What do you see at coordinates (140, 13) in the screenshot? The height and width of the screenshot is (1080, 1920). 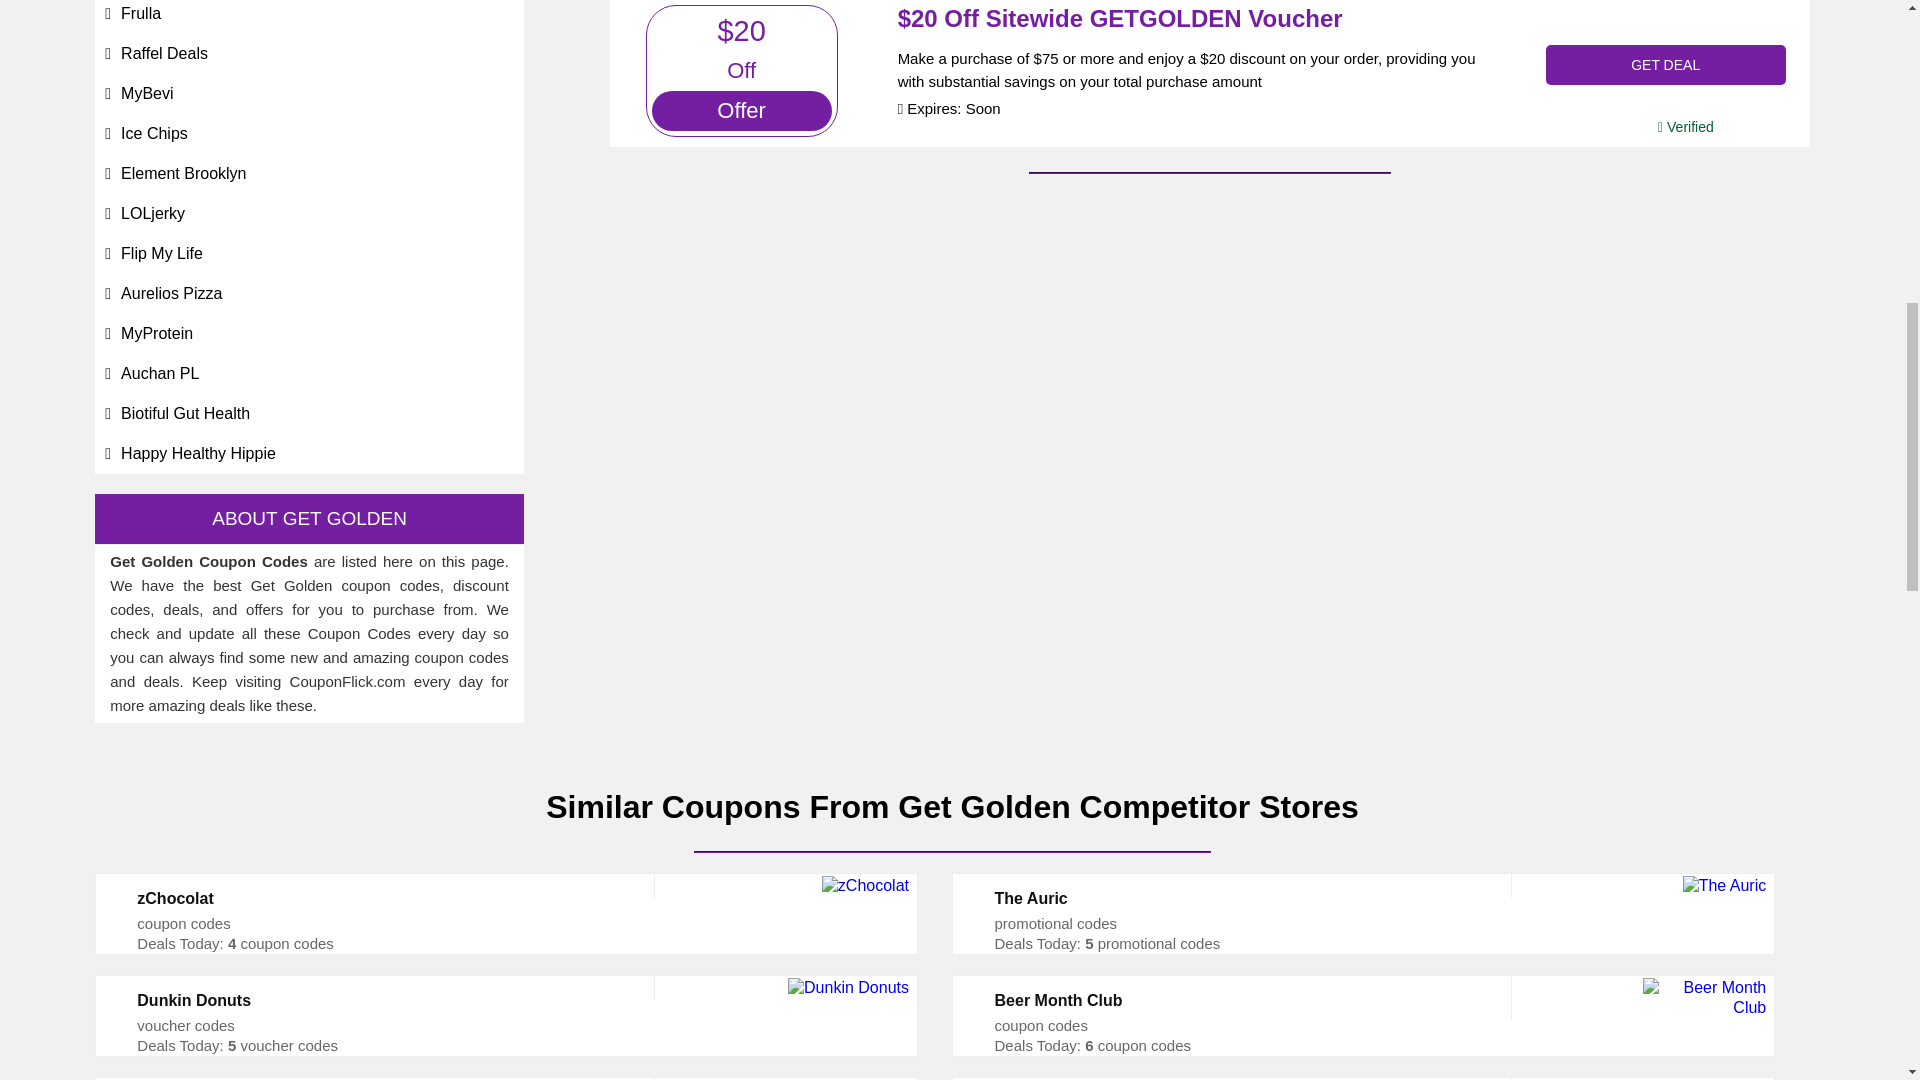 I see `Frulla` at bounding box center [140, 13].